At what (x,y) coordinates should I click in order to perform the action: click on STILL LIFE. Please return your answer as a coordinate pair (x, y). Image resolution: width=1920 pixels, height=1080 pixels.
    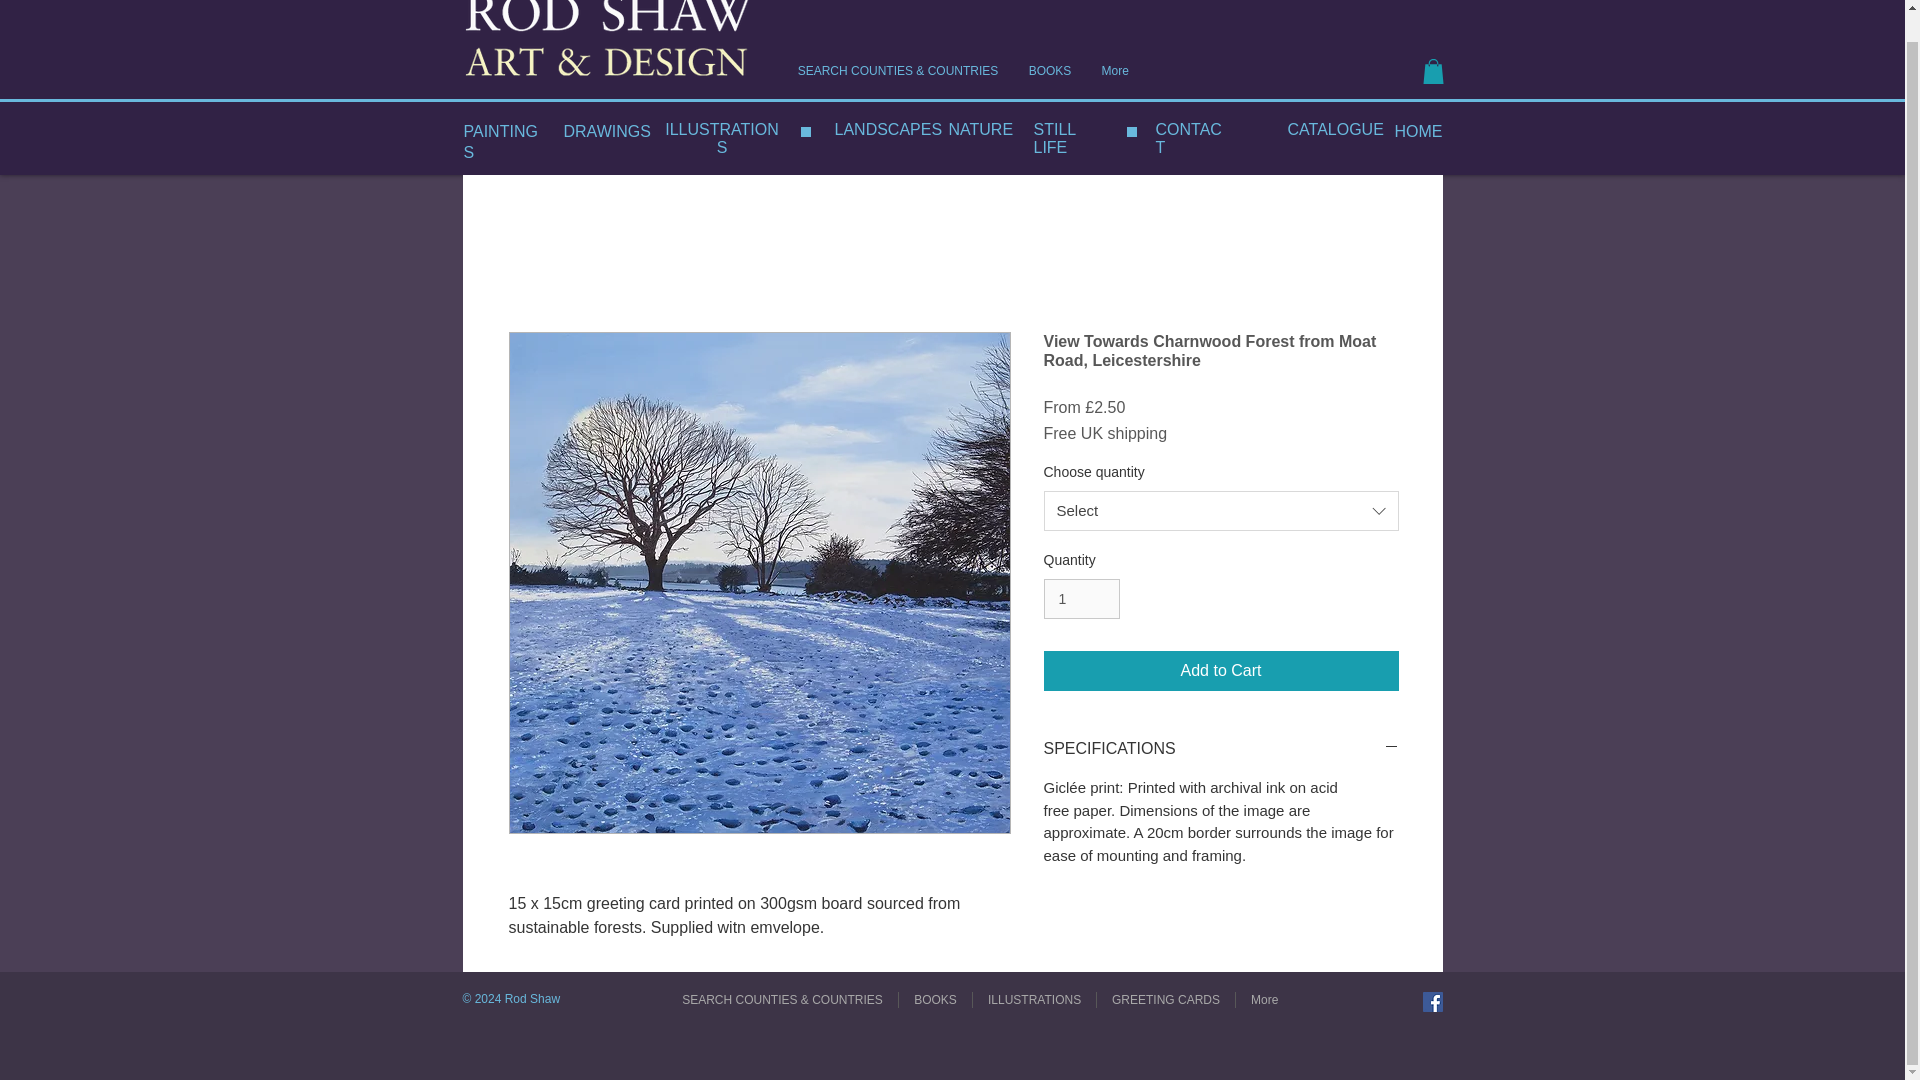
    Looking at the image, I should click on (1054, 138).